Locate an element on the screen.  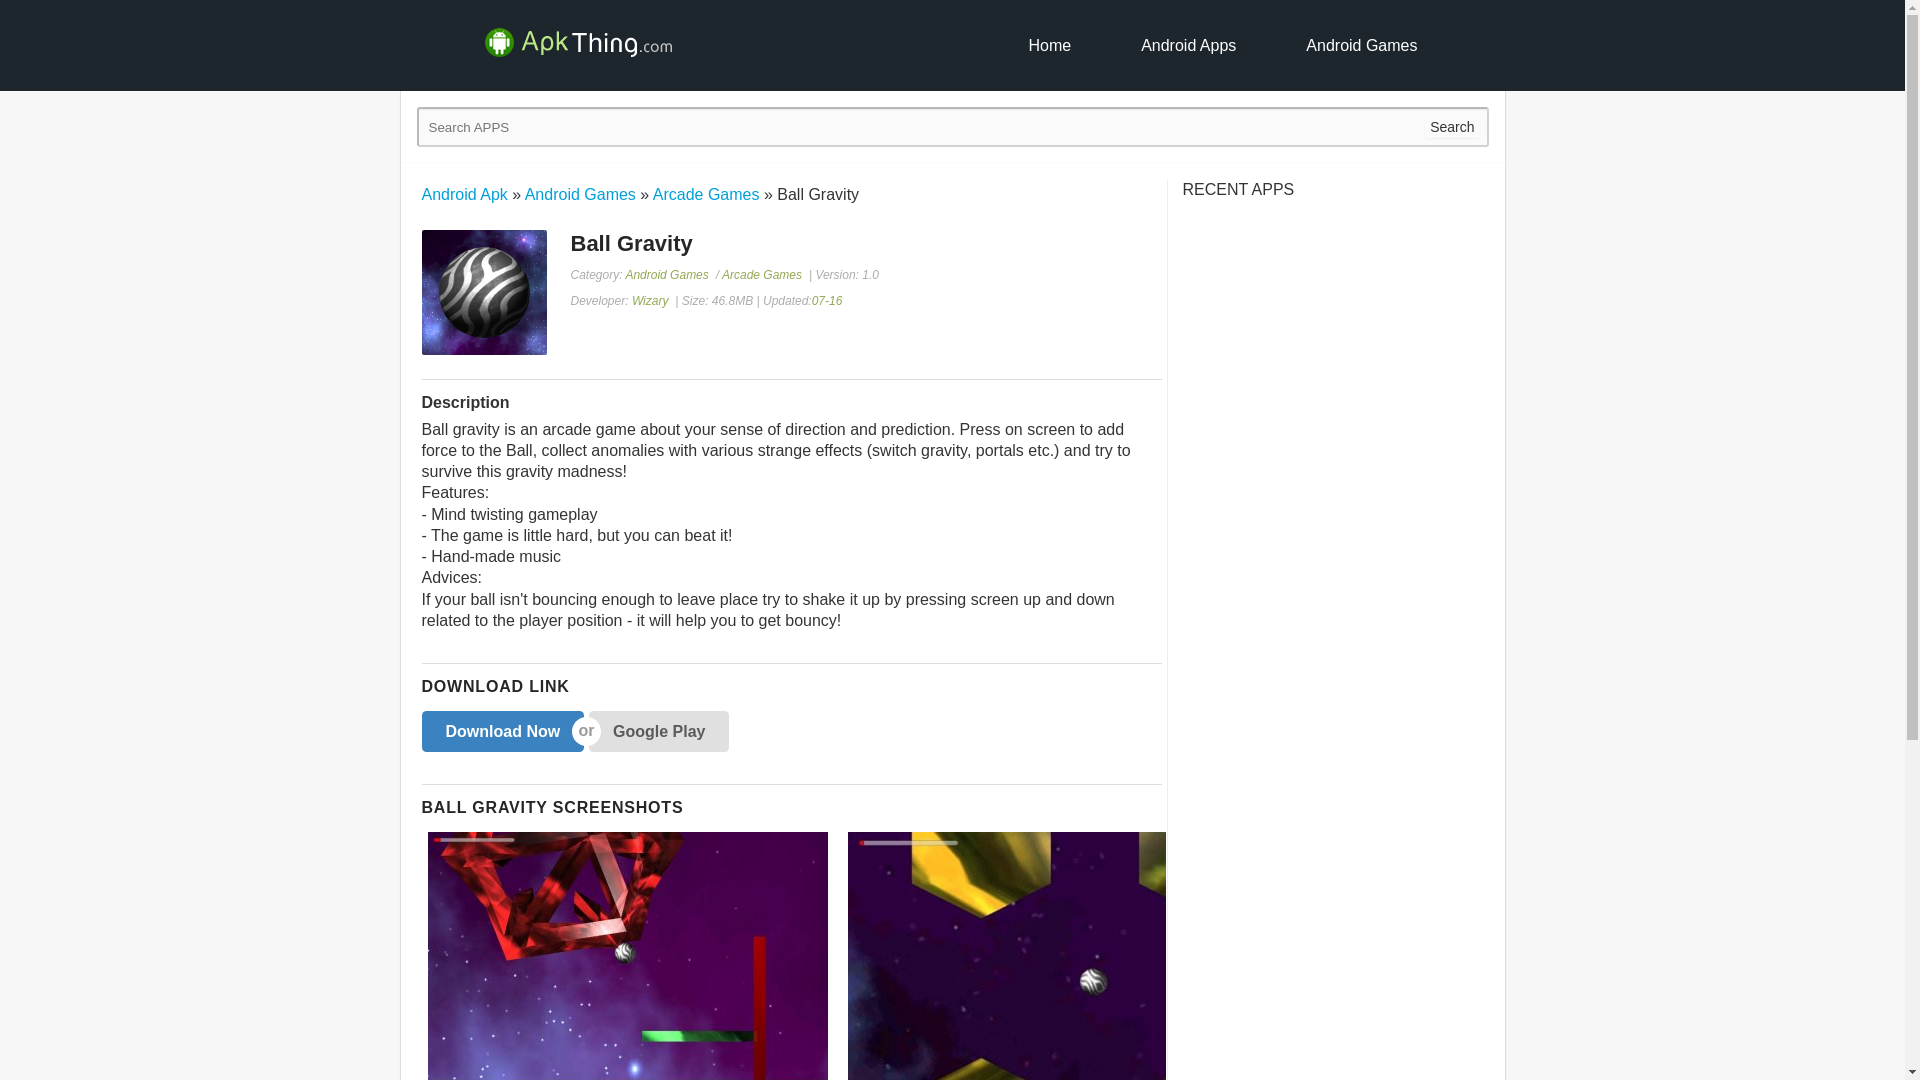
Home is located at coordinates (1048, 45).